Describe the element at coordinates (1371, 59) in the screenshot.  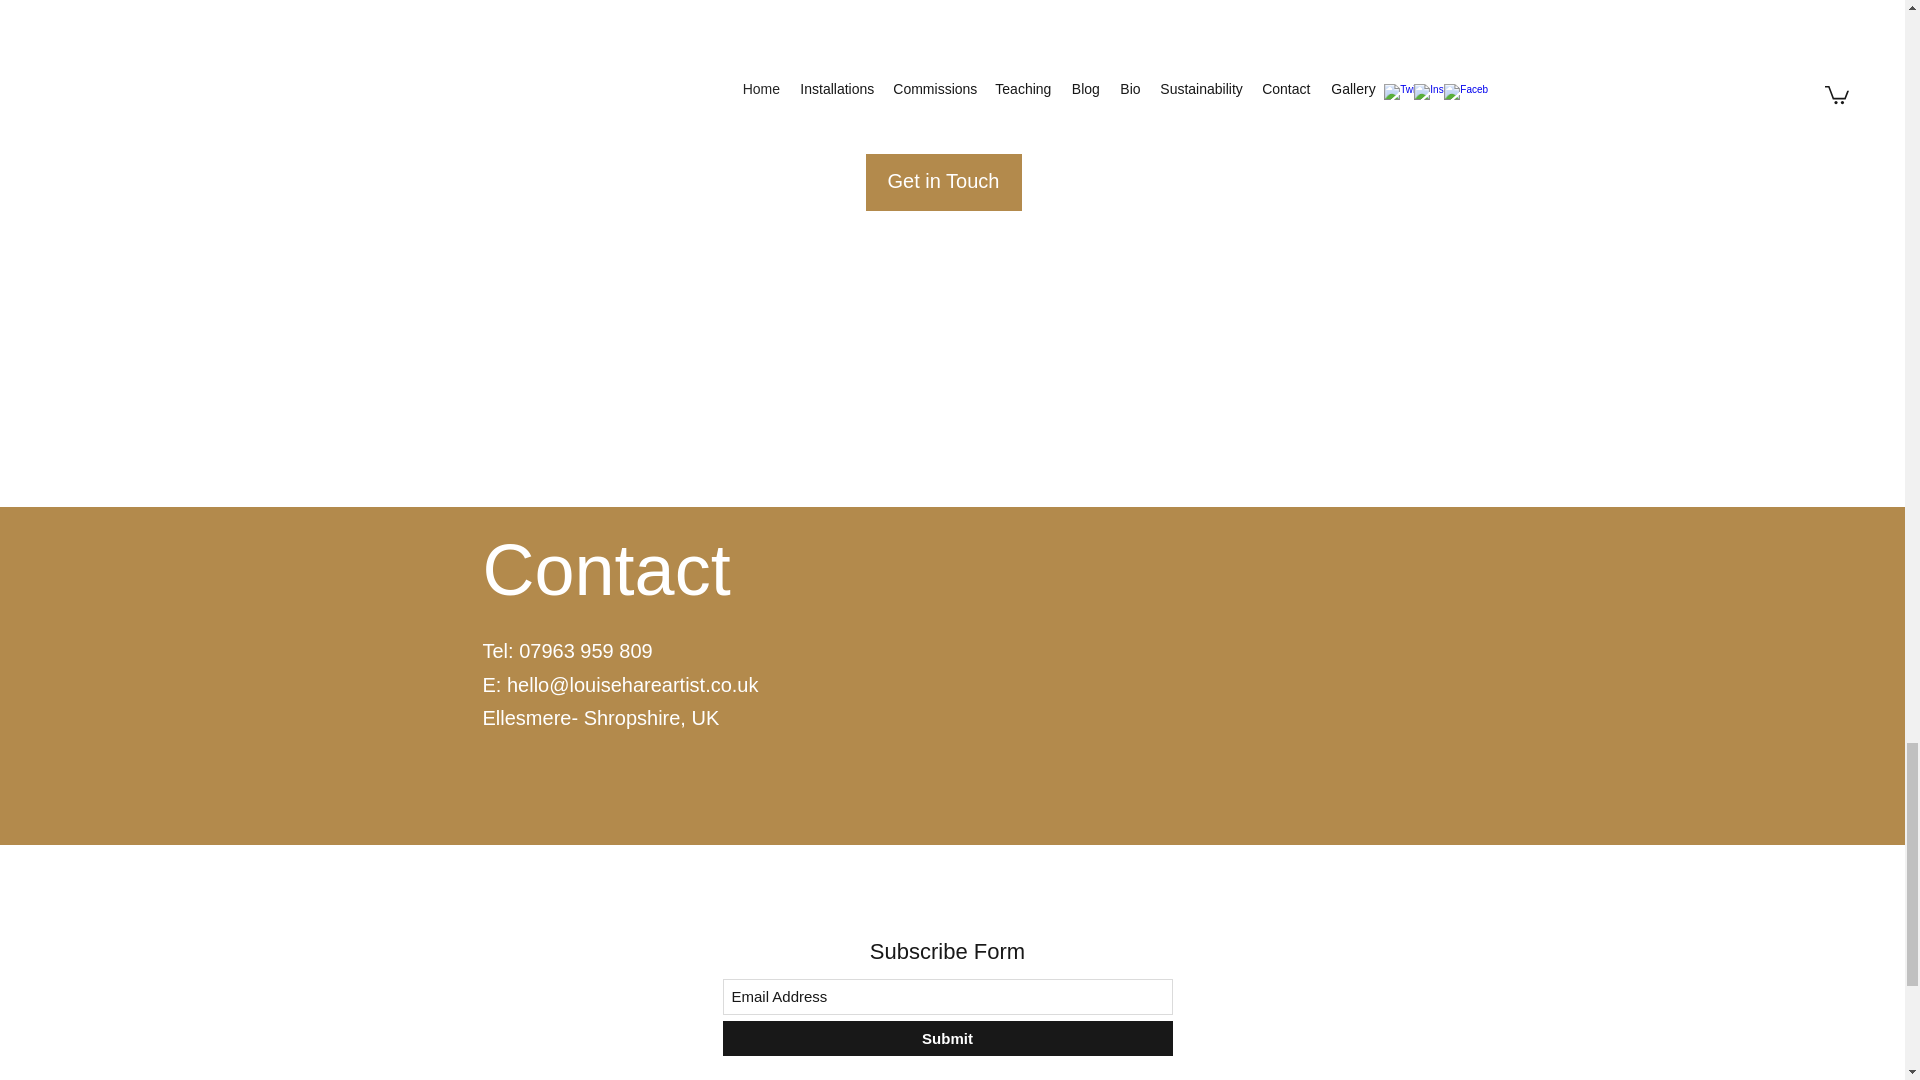
I see `Submit` at that location.